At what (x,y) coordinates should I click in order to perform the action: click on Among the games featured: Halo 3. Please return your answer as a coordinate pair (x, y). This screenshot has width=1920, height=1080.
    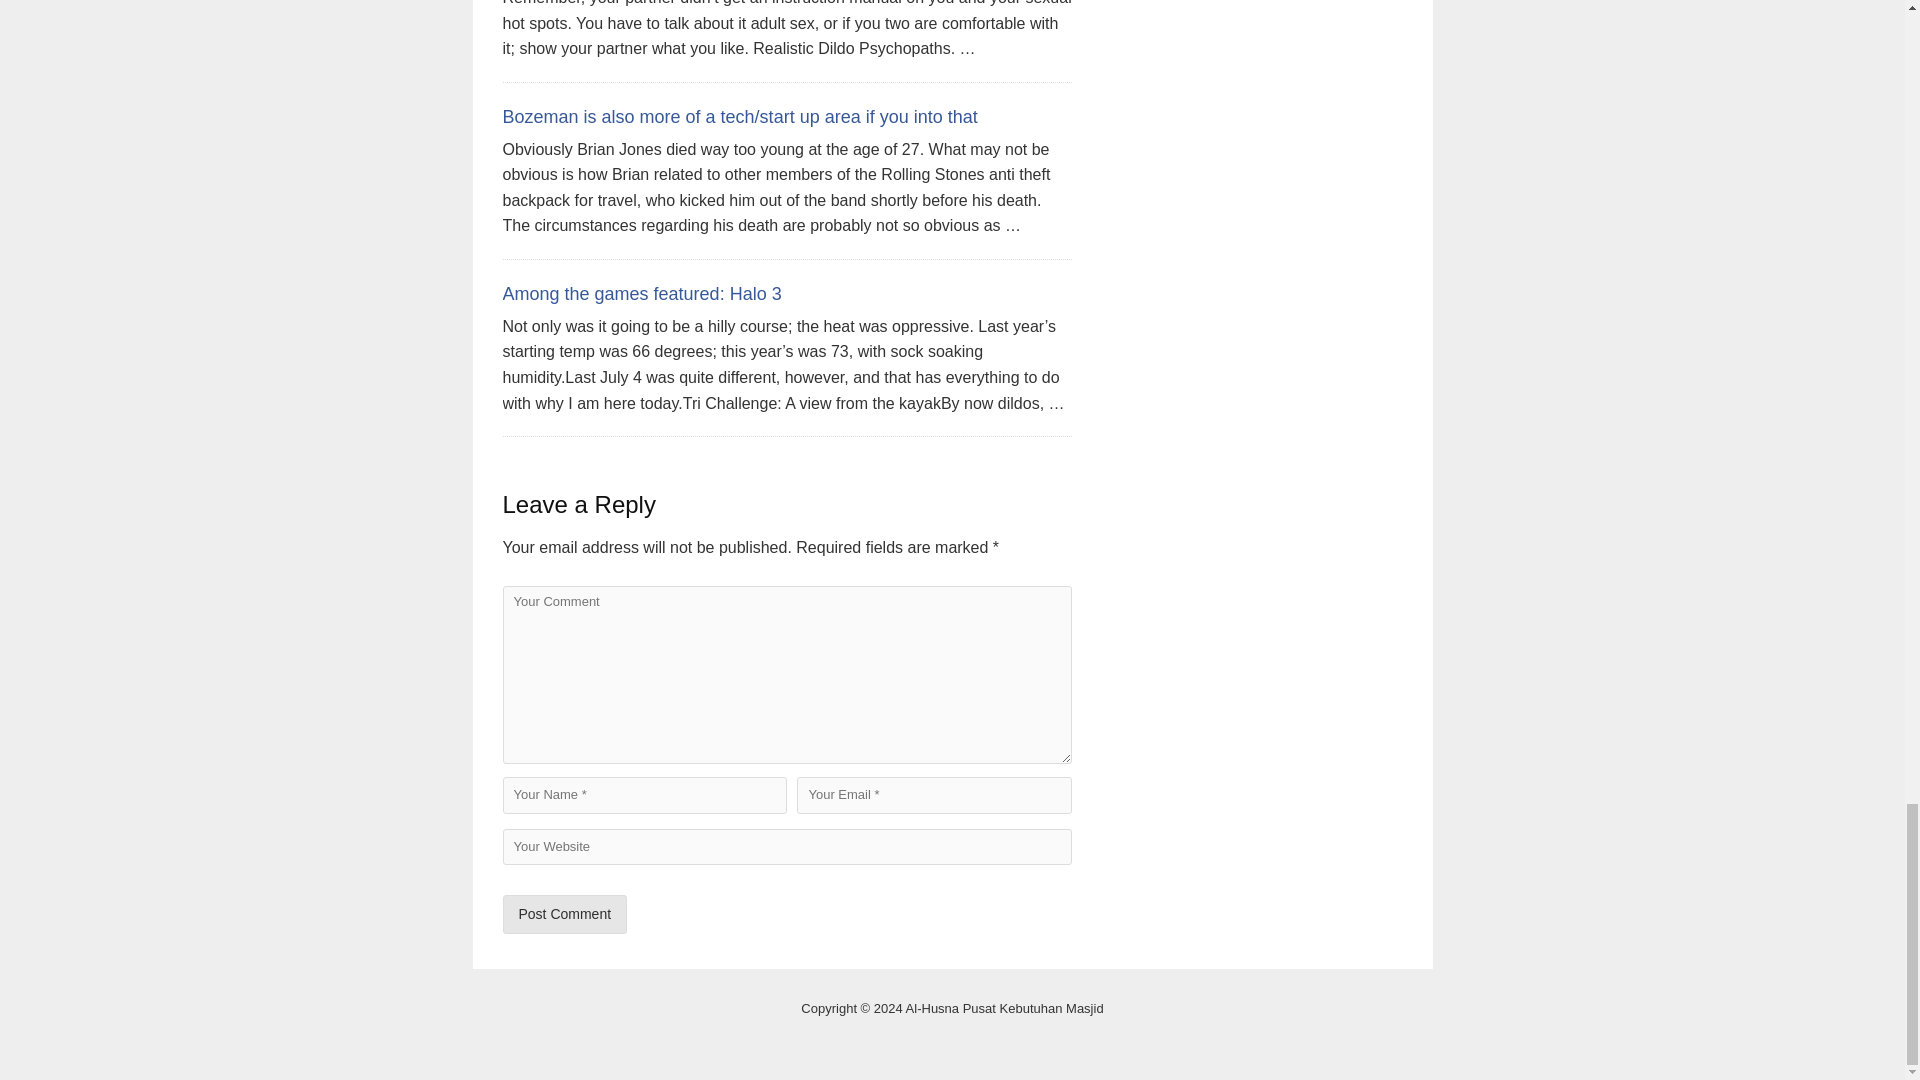
    Looking at the image, I should click on (641, 294).